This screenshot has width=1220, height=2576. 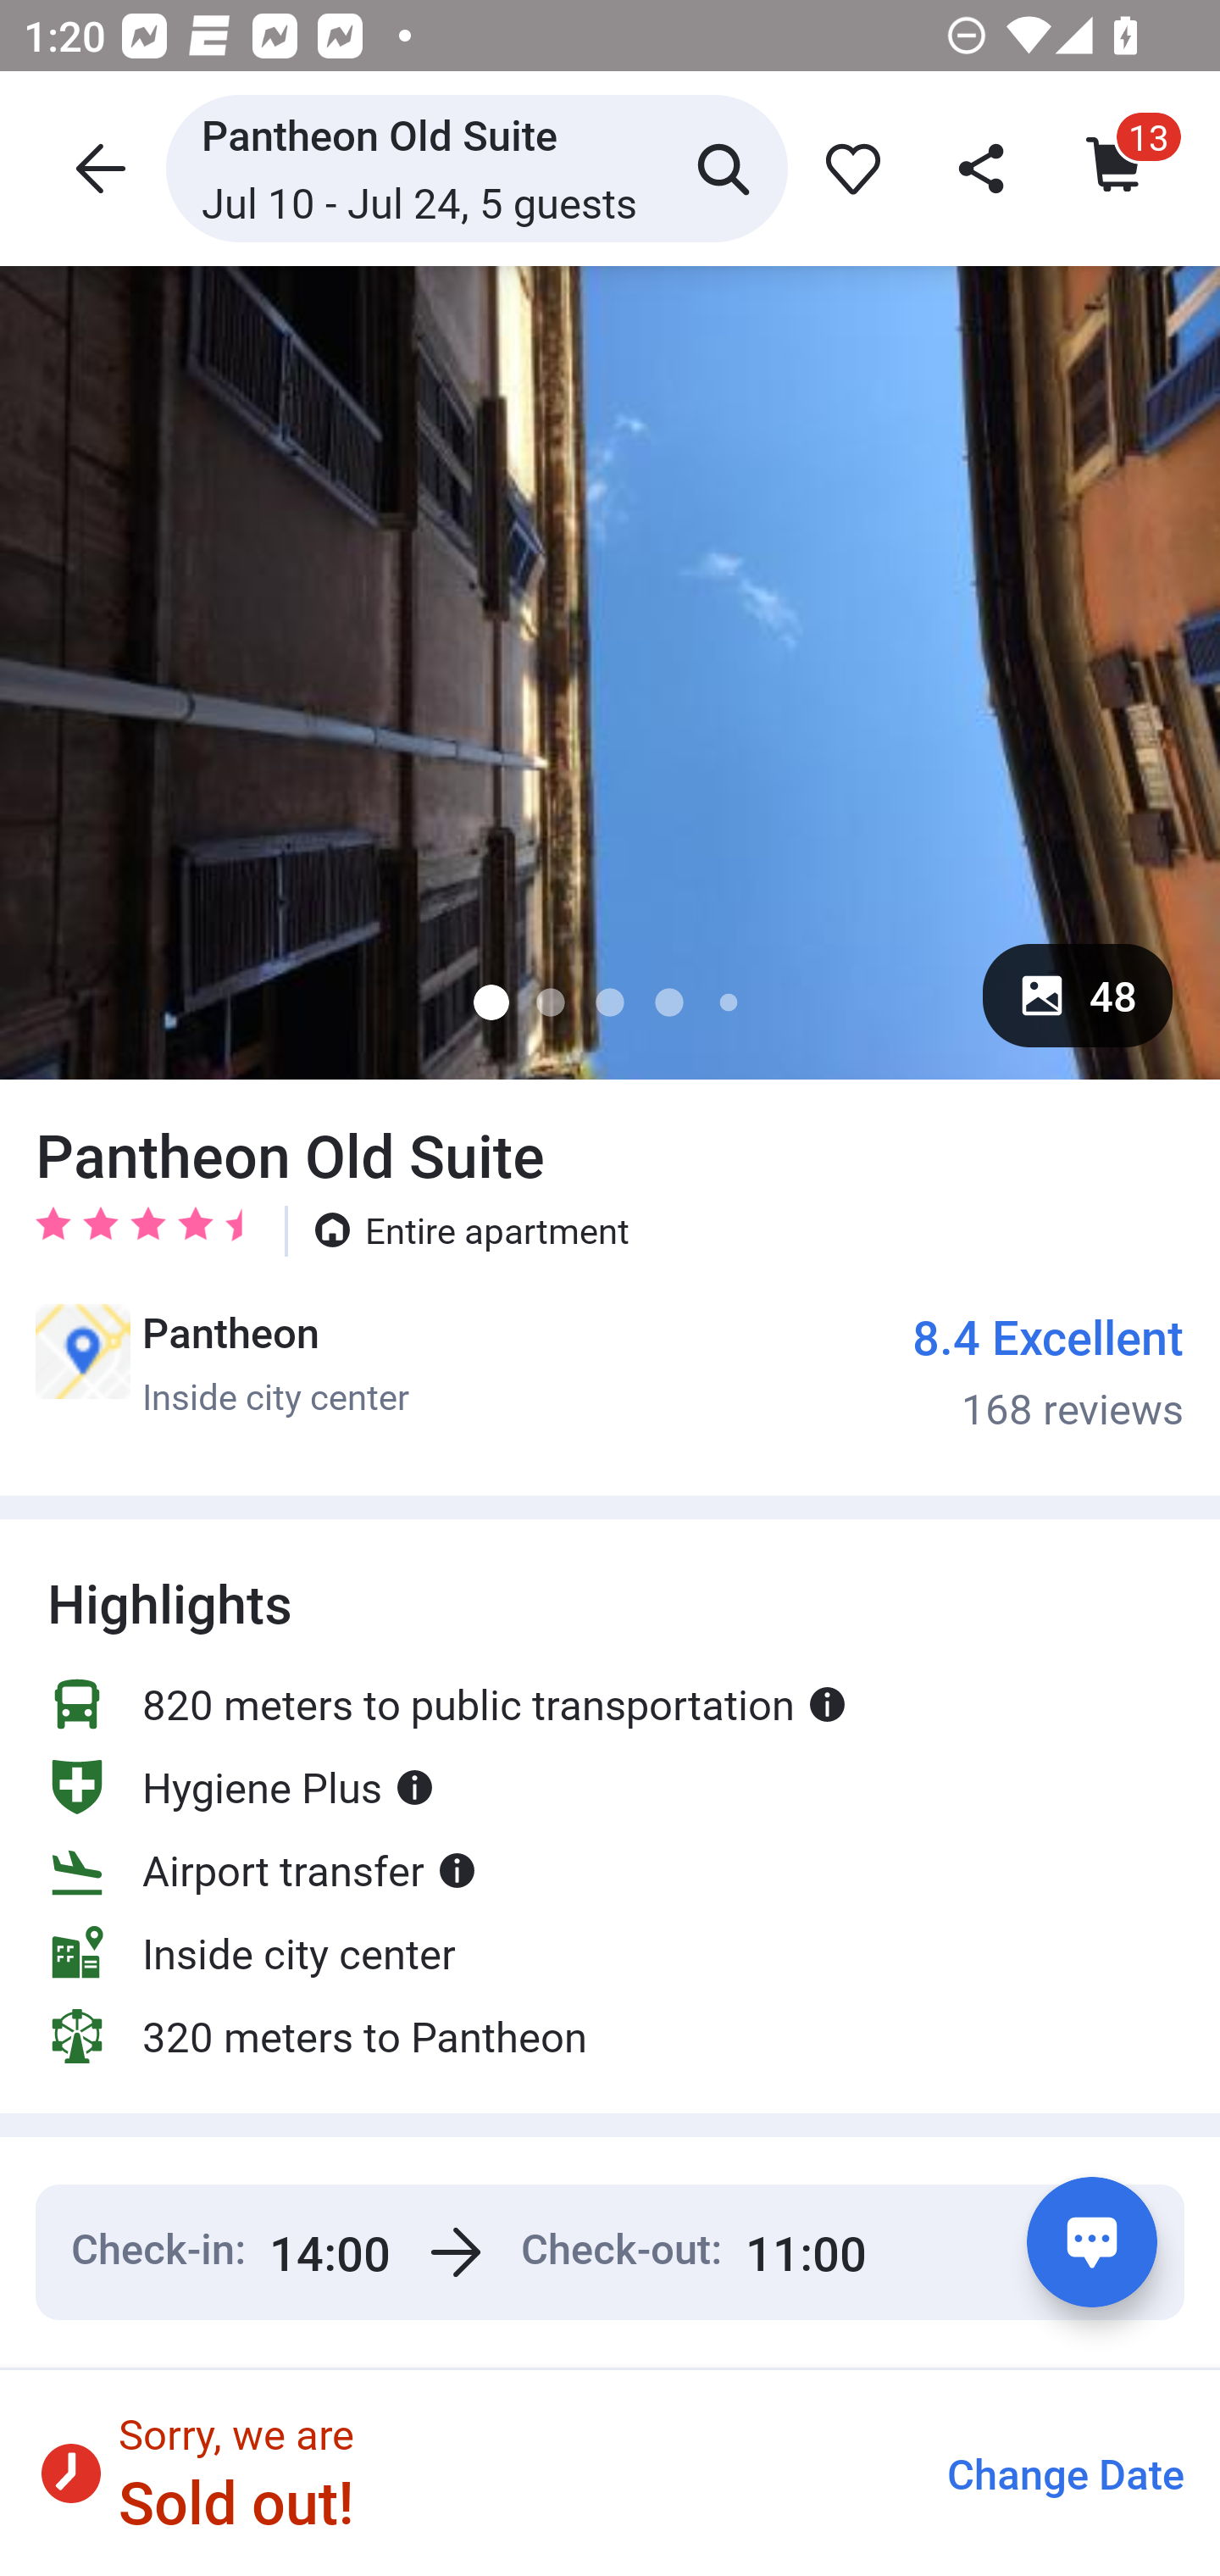 What do you see at coordinates (97, 168) in the screenshot?
I see `header icon` at bounding box center [97, 168].